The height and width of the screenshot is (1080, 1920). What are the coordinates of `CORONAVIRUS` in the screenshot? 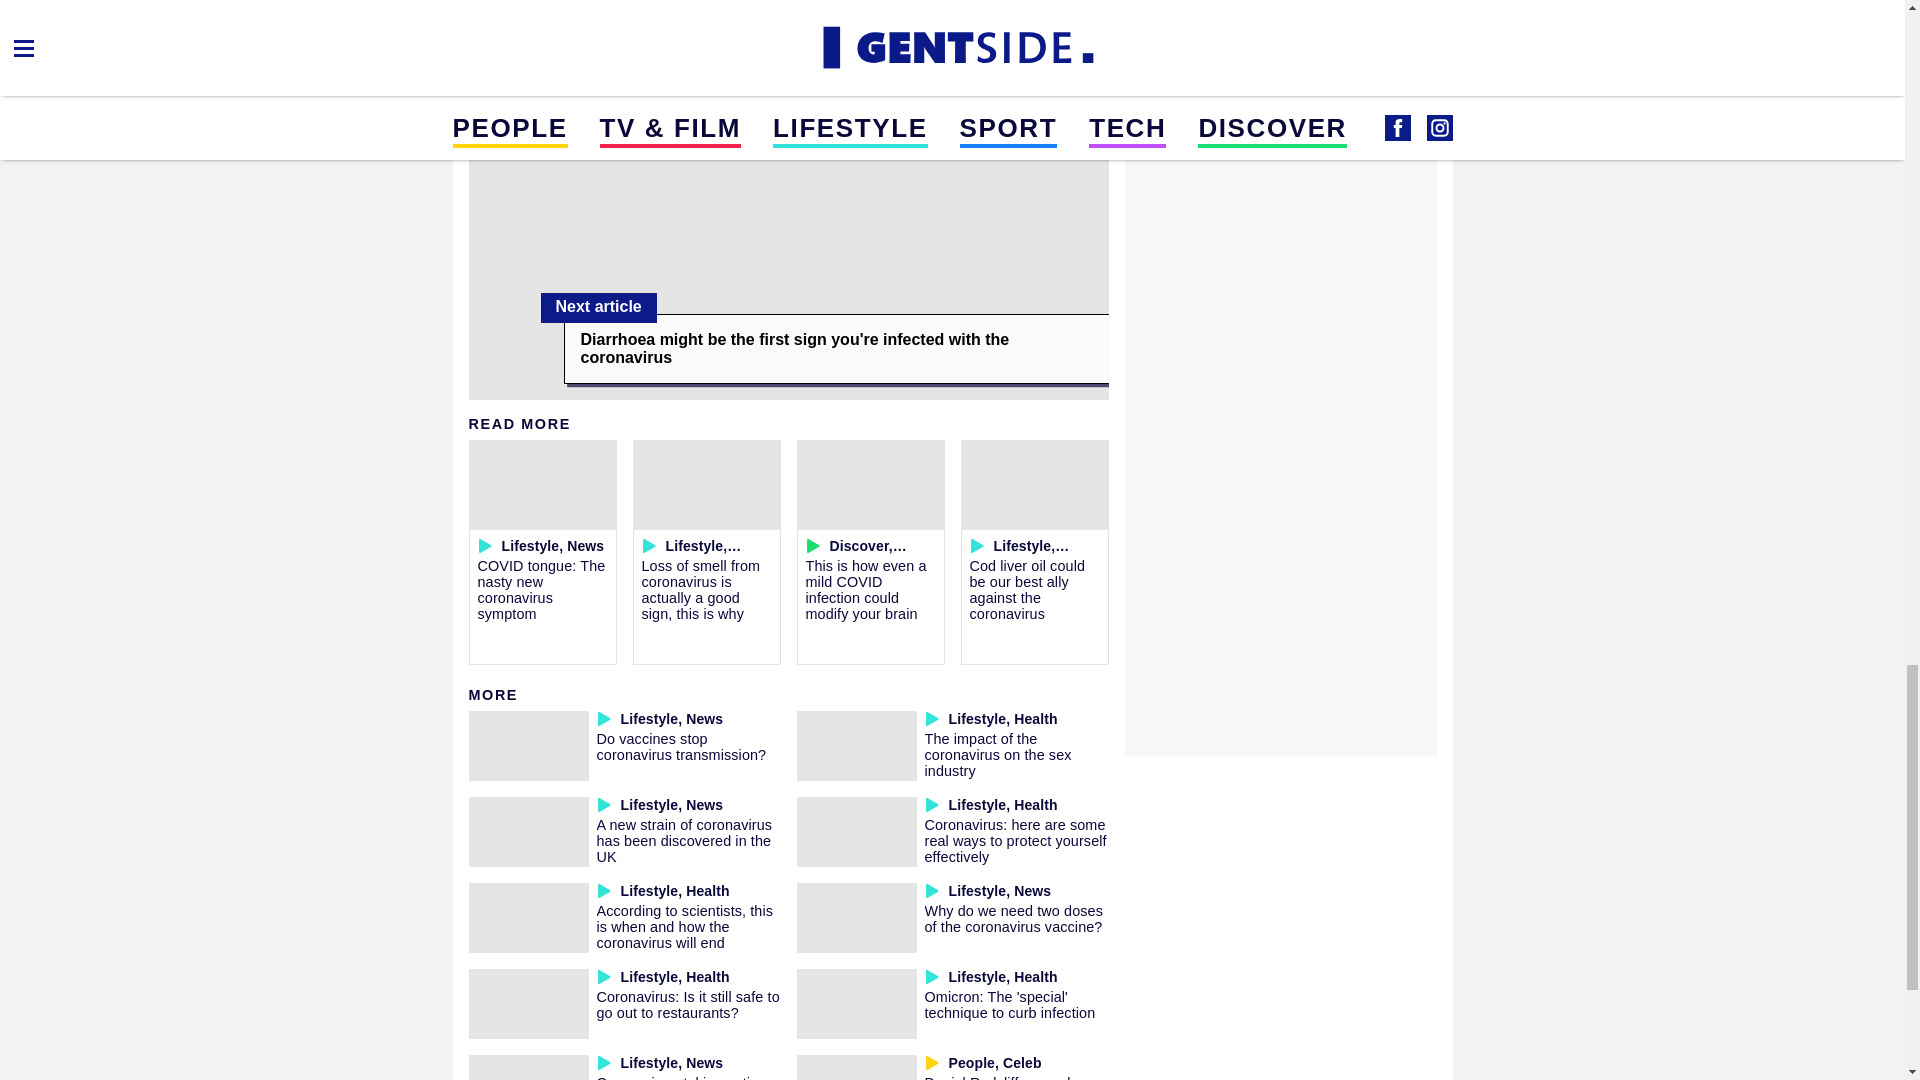 It's located at (590, 10).